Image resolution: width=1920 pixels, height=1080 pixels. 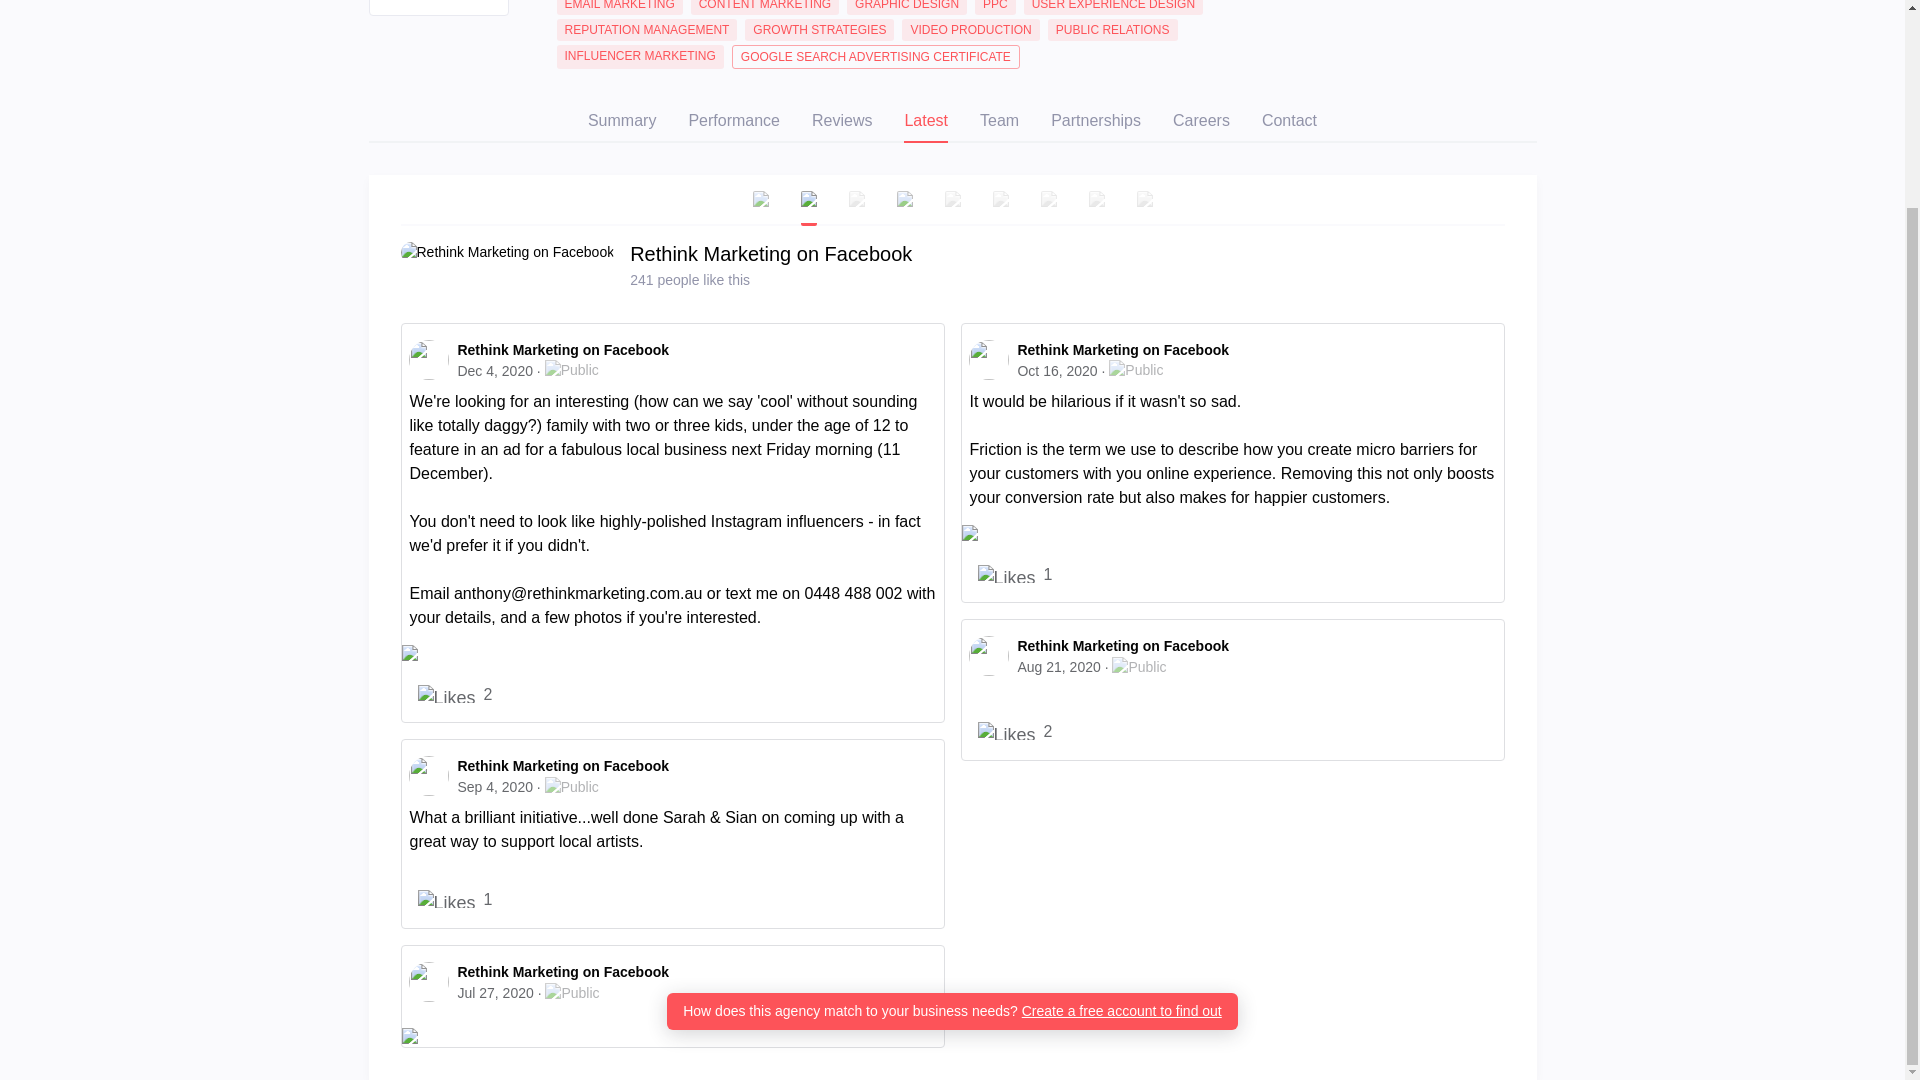 What do you see at coordinates (1289, 122) in the screenshot?
I see `Contact` at bounding box center [1289, 122].